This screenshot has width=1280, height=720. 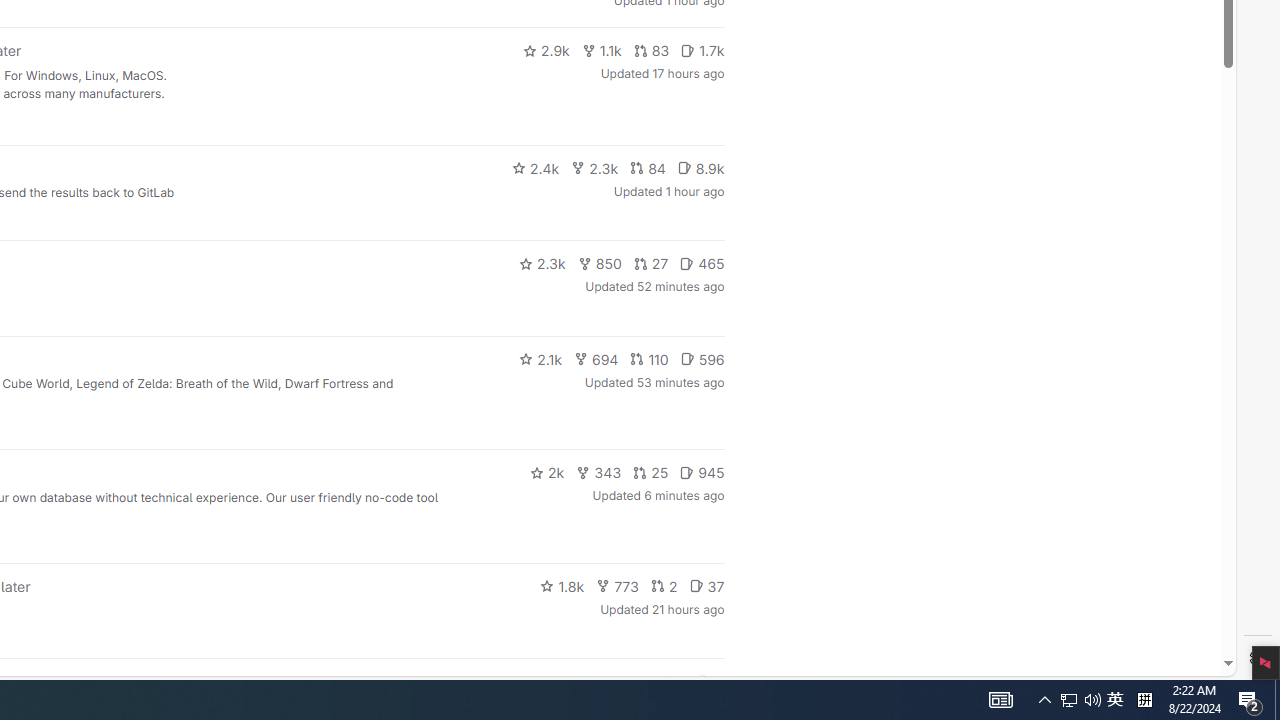 I want to click on 343, so click(x=599, y=472).